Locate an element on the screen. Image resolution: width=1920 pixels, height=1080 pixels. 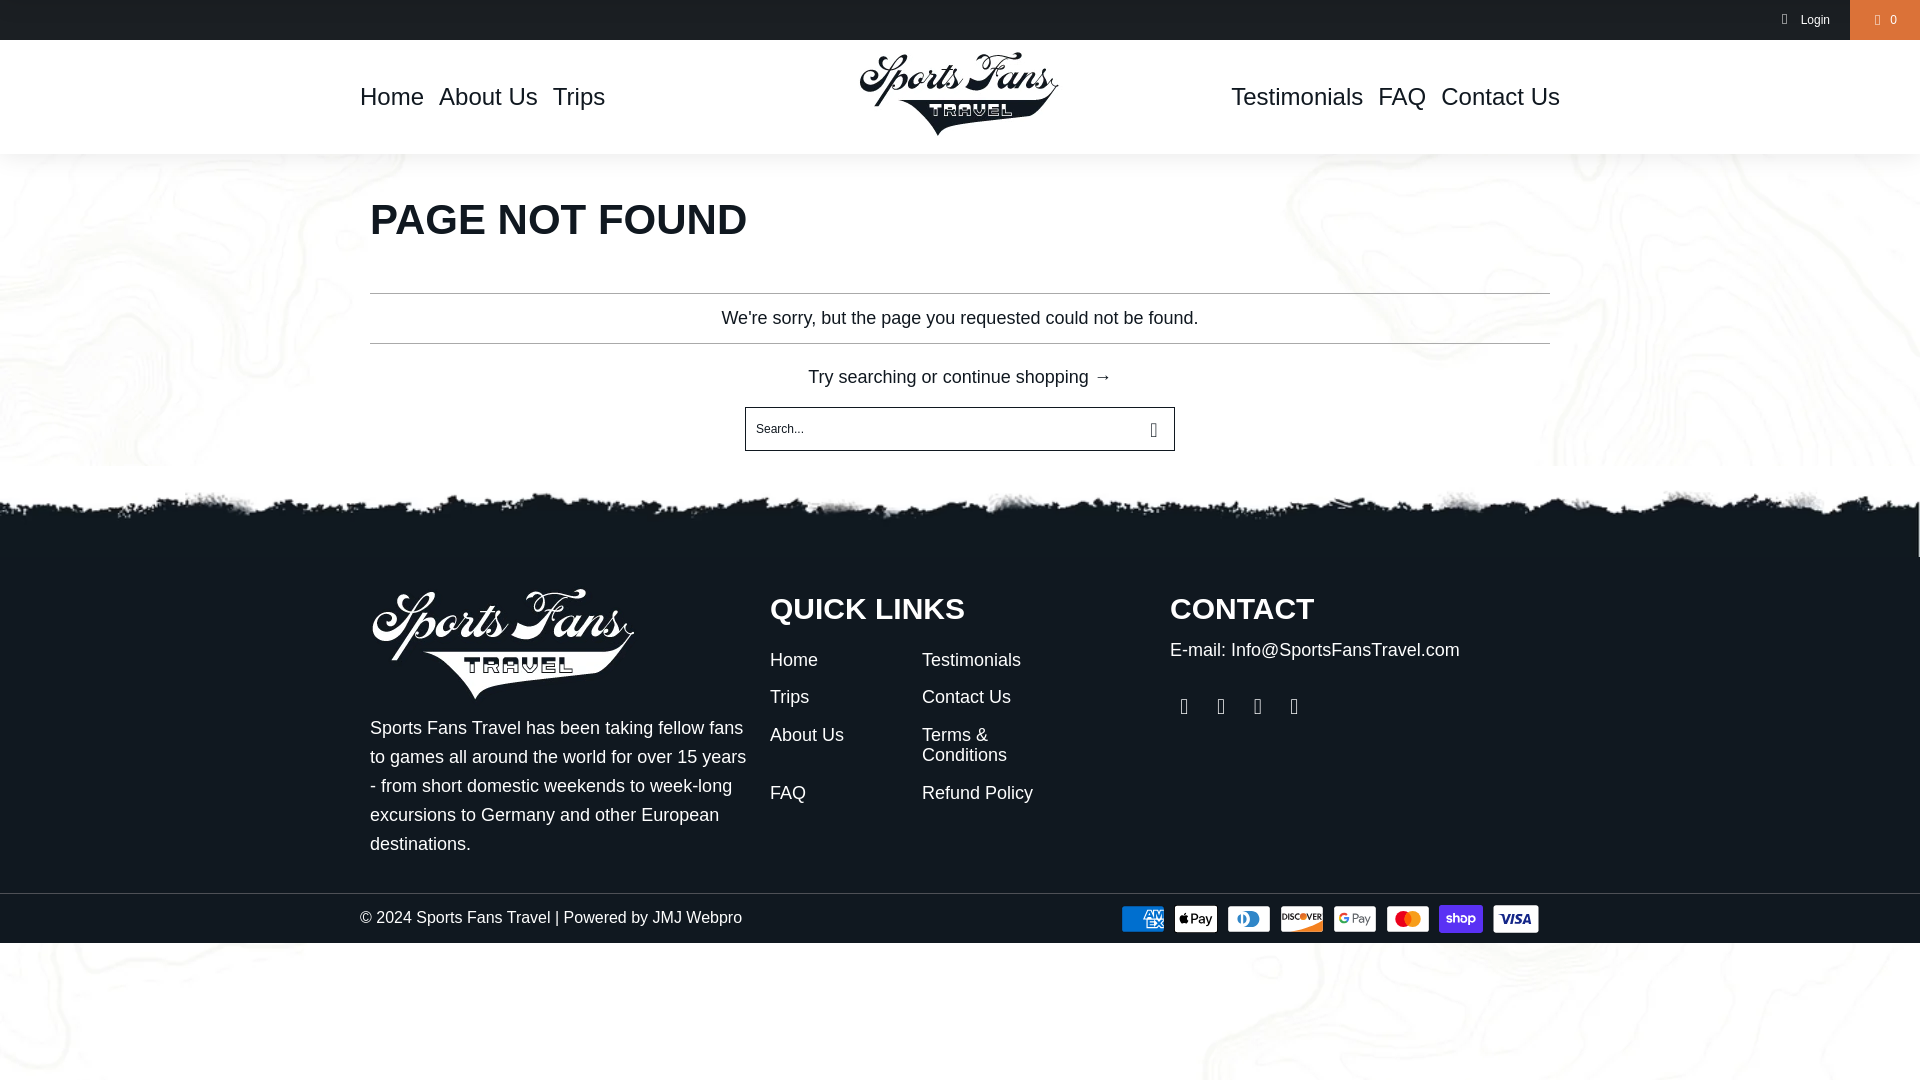
Visa is located at coordinates (1515, 918).